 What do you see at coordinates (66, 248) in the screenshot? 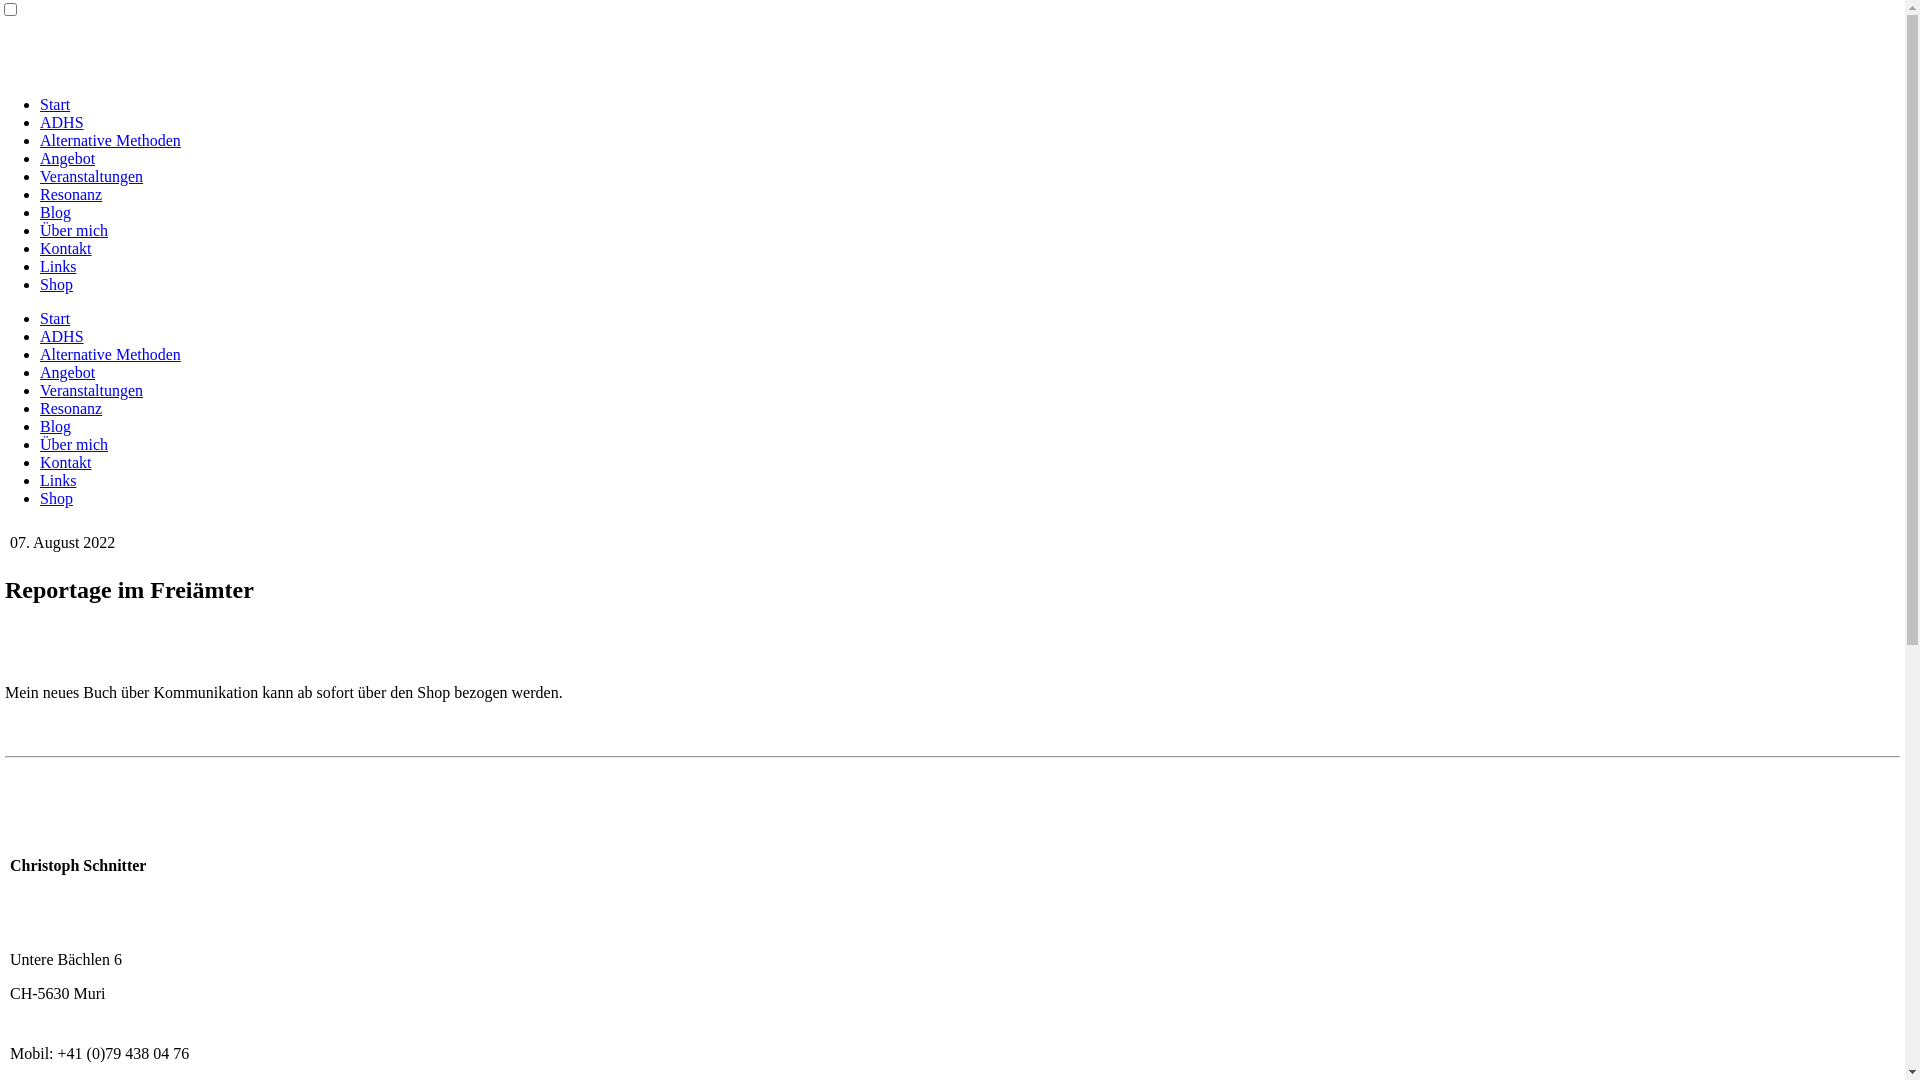
I see `Kontakt` at bounding box center [66, 248].